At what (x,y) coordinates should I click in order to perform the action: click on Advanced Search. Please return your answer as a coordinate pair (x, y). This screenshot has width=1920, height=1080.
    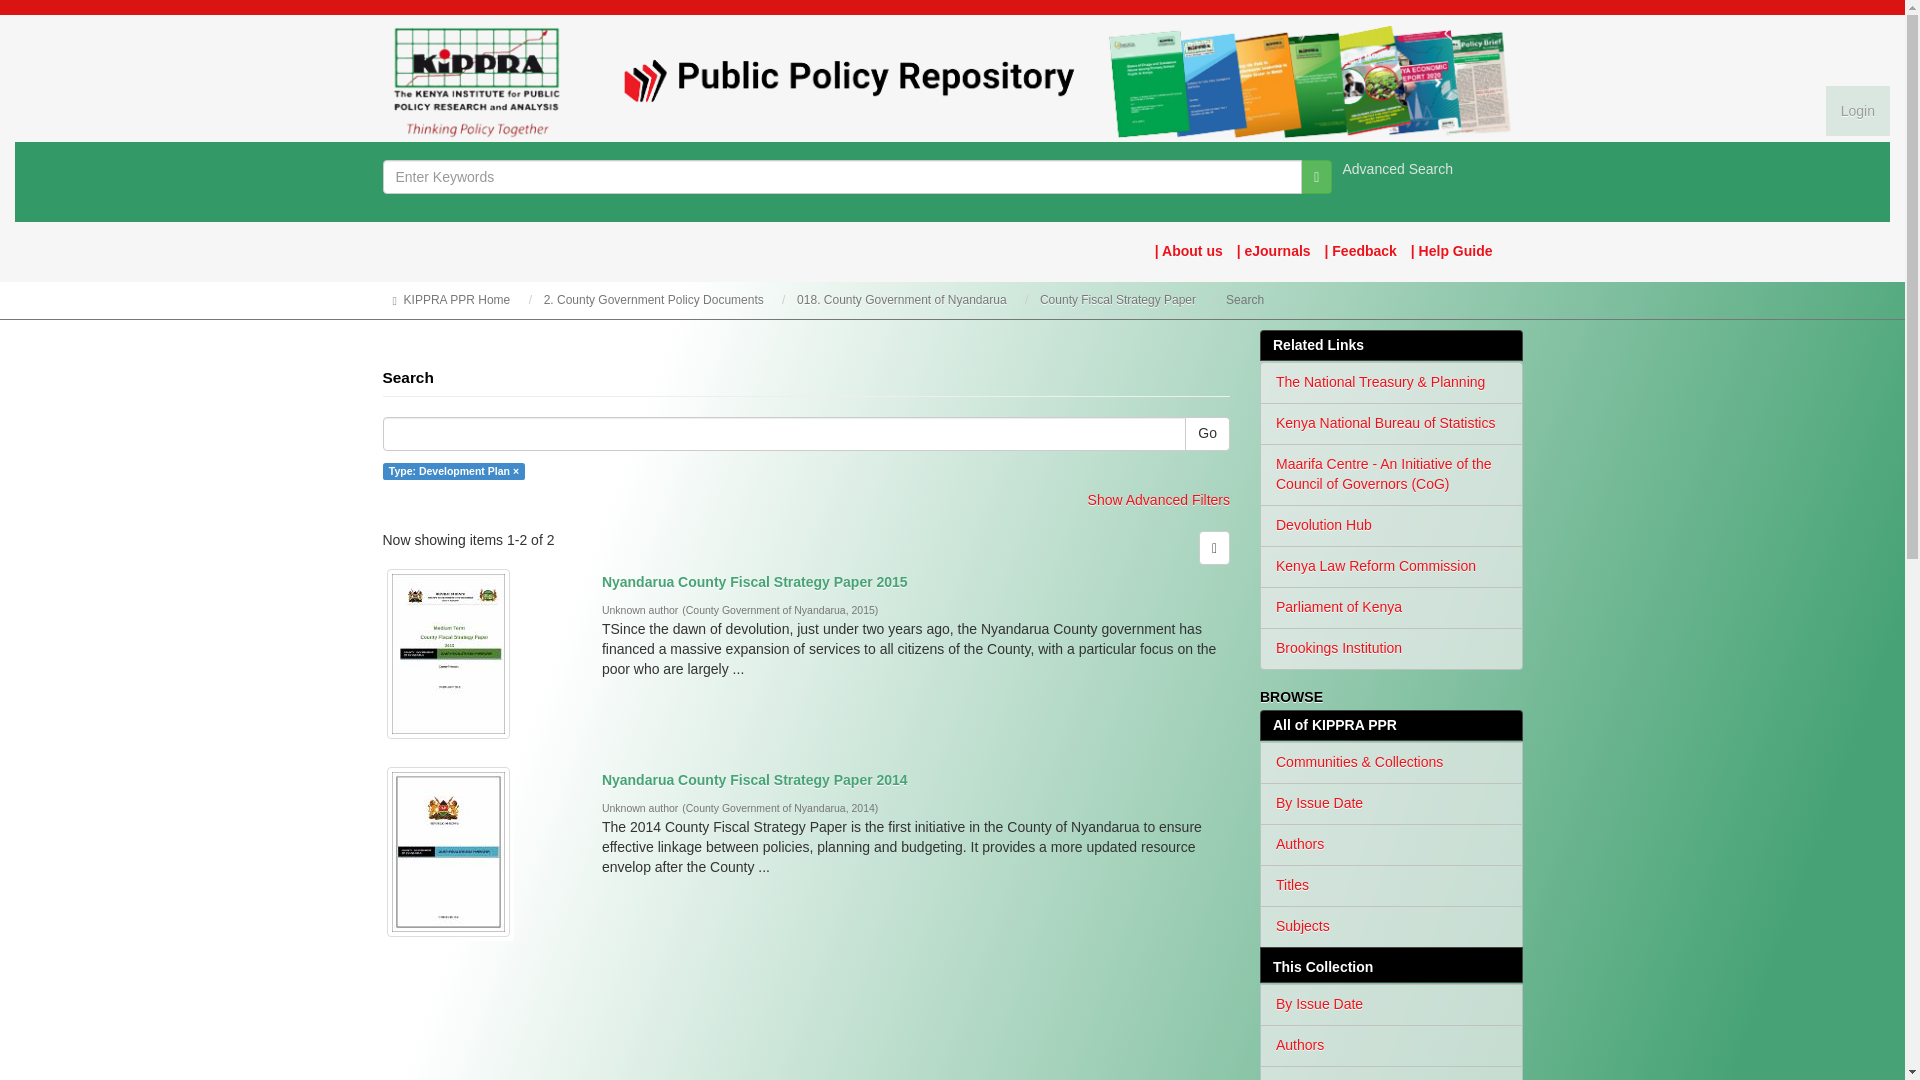
    Looking at the image, I should click on (1398, 168).